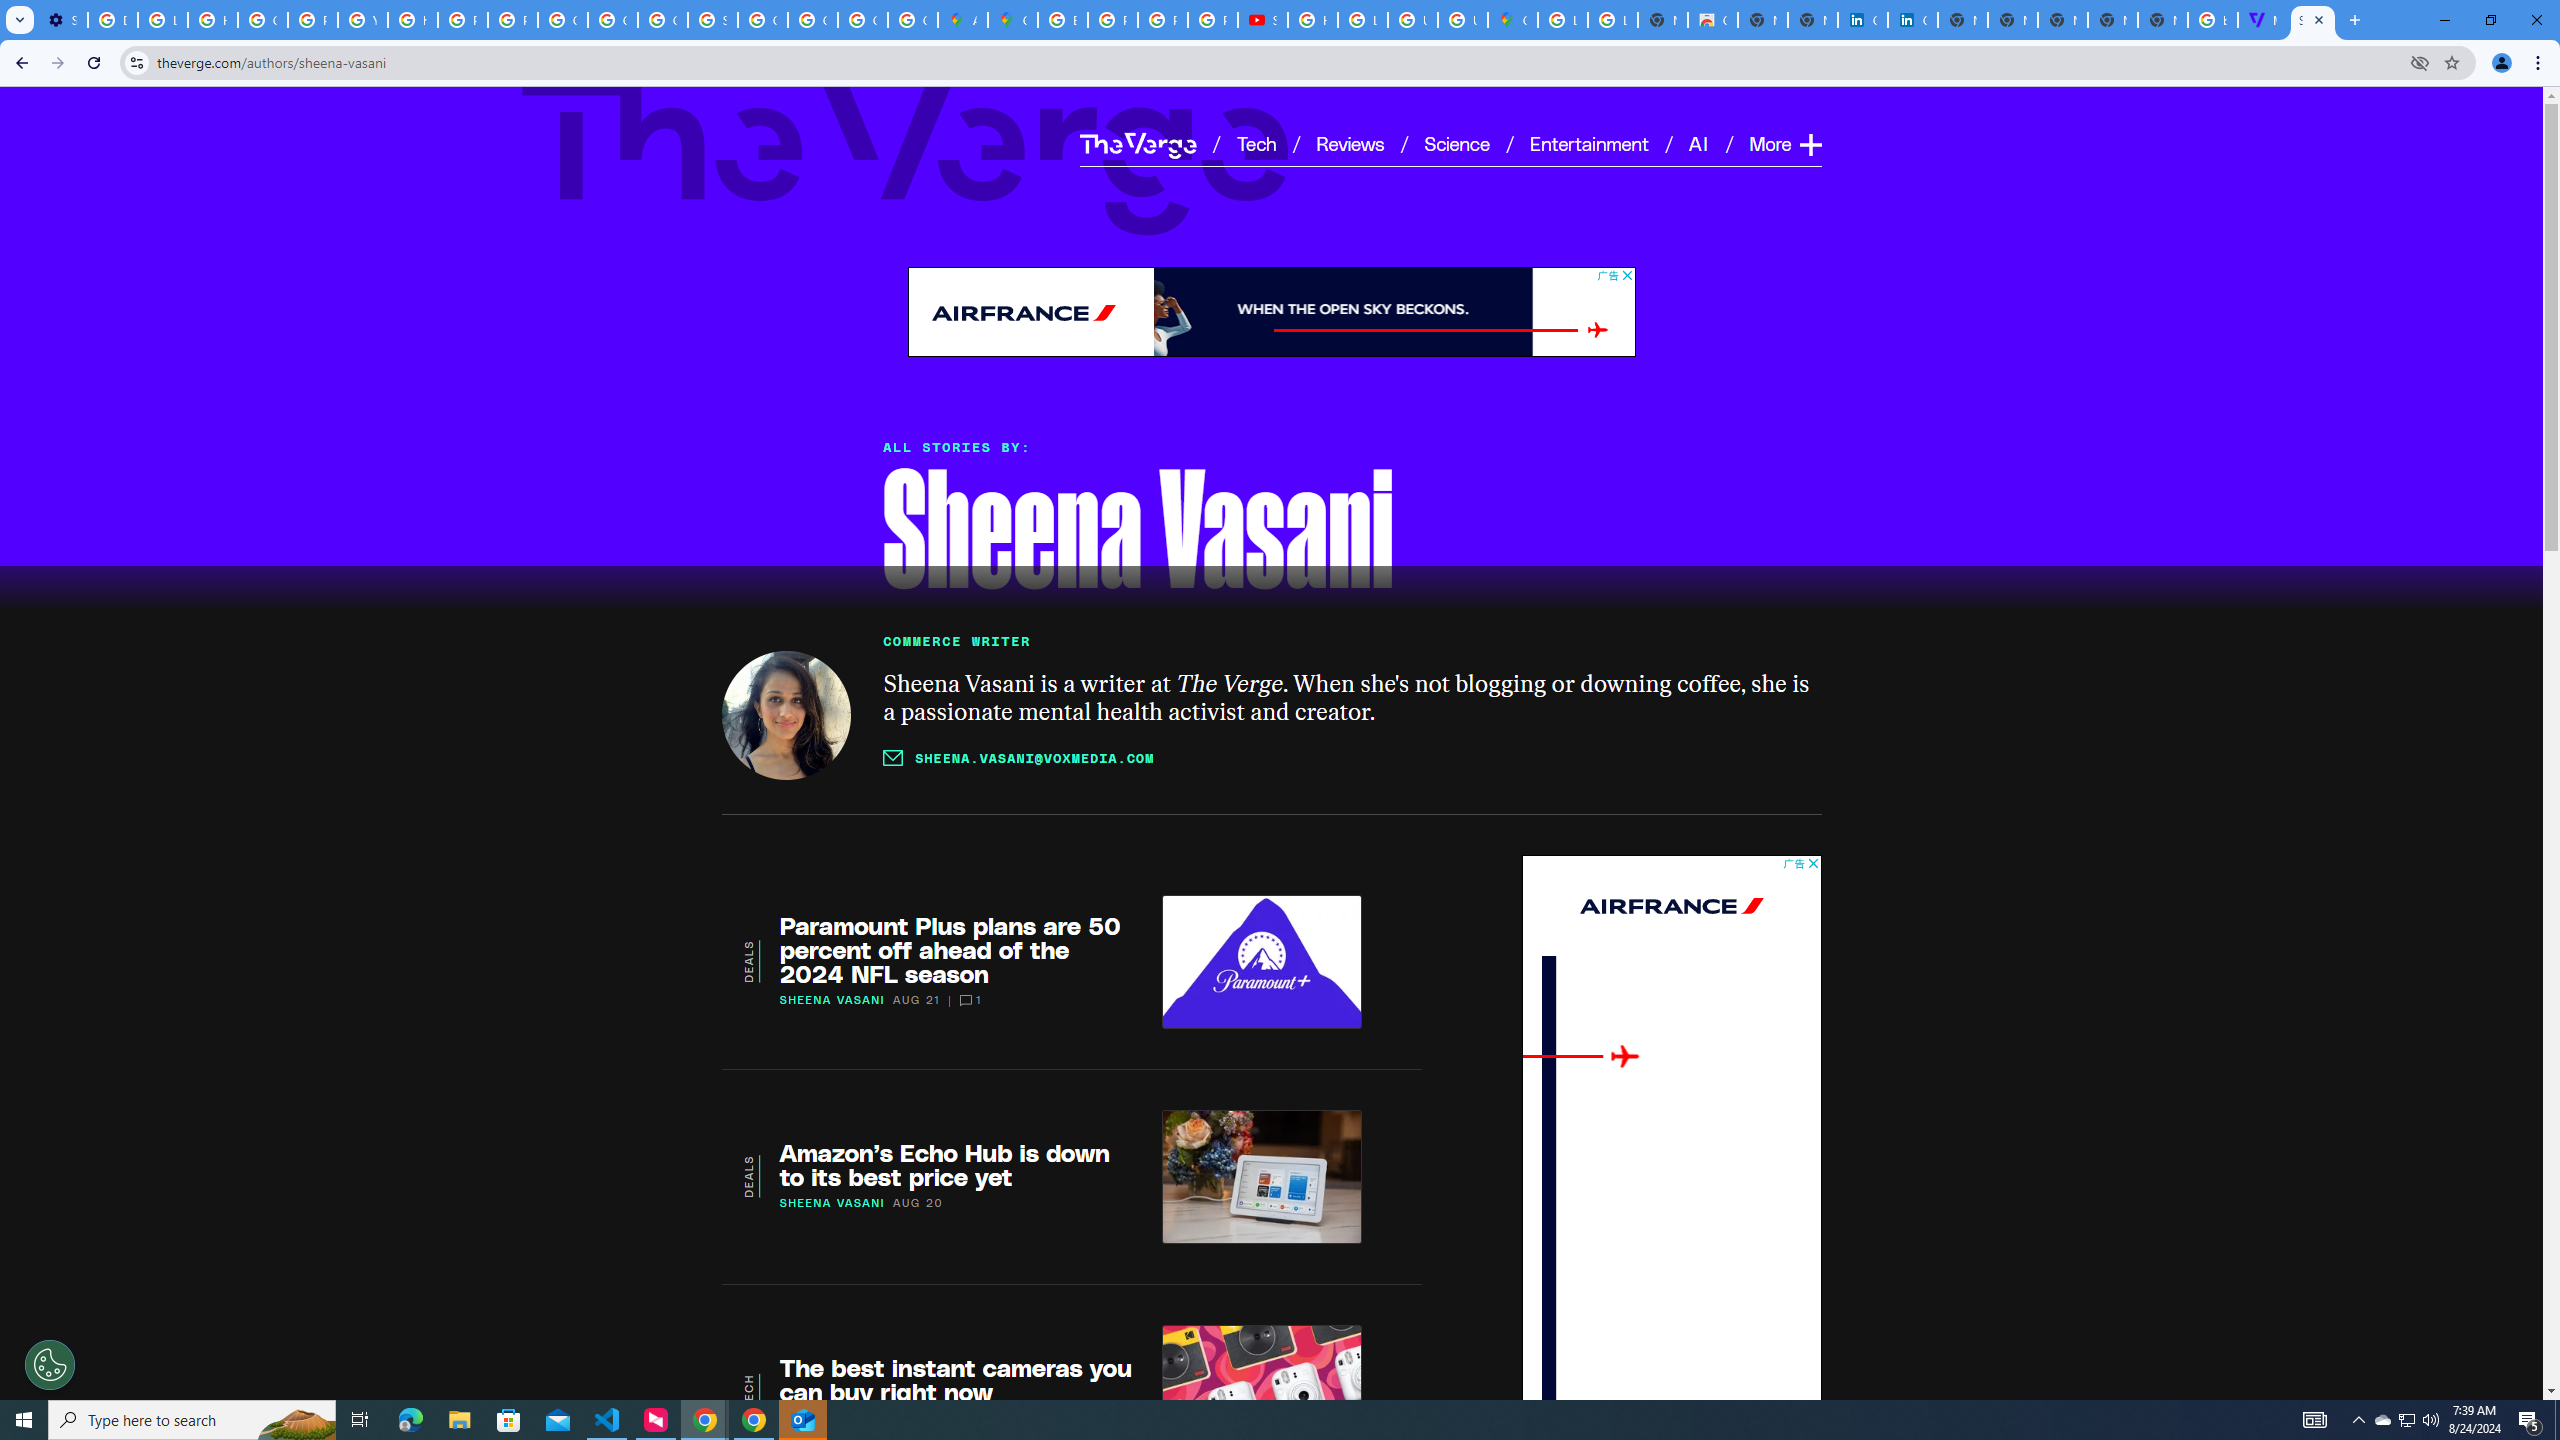 This screenshot has width=2560, height=1440. I want to click on Privacy Help Center - Policies Help, so click(314, 20).